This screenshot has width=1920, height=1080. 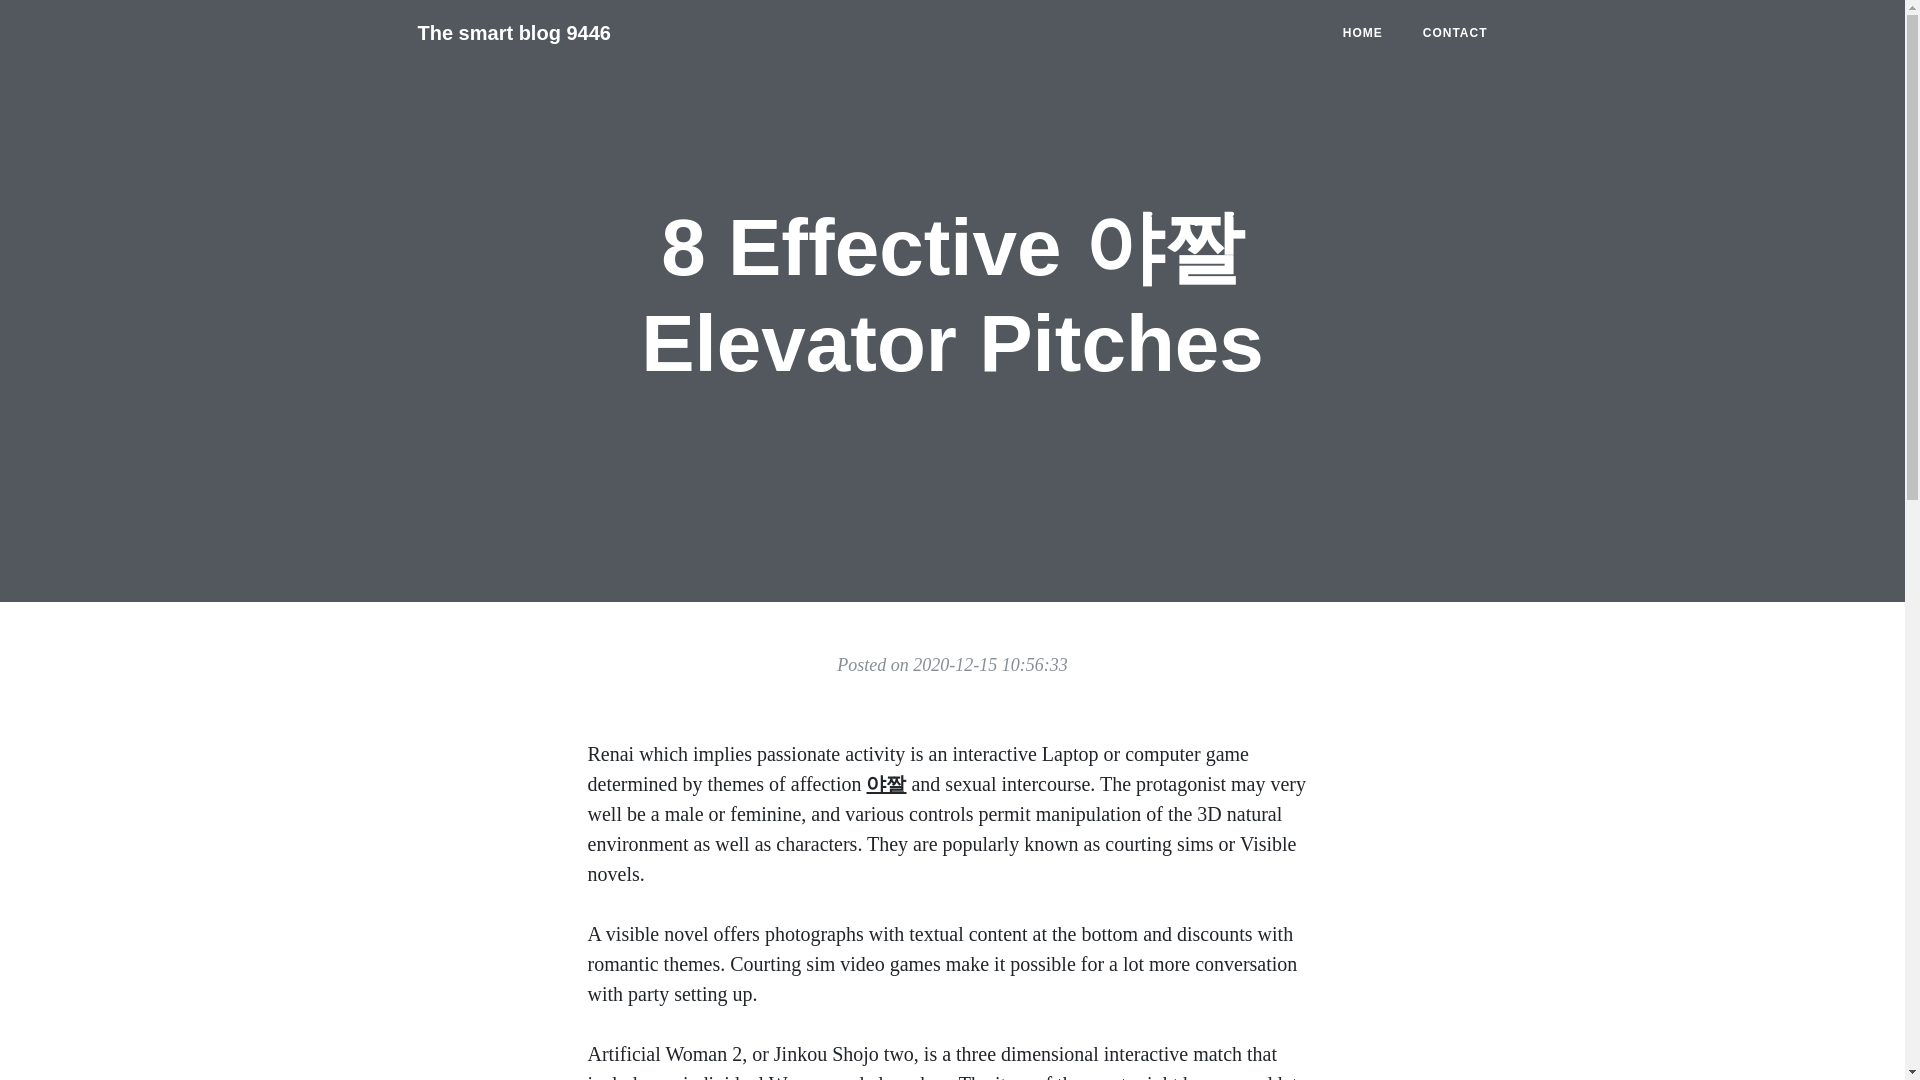 What do you see at coordinates (514, 32) in the screenshot?
I see `The smart blog 9446` at bounding box center [514, 32].